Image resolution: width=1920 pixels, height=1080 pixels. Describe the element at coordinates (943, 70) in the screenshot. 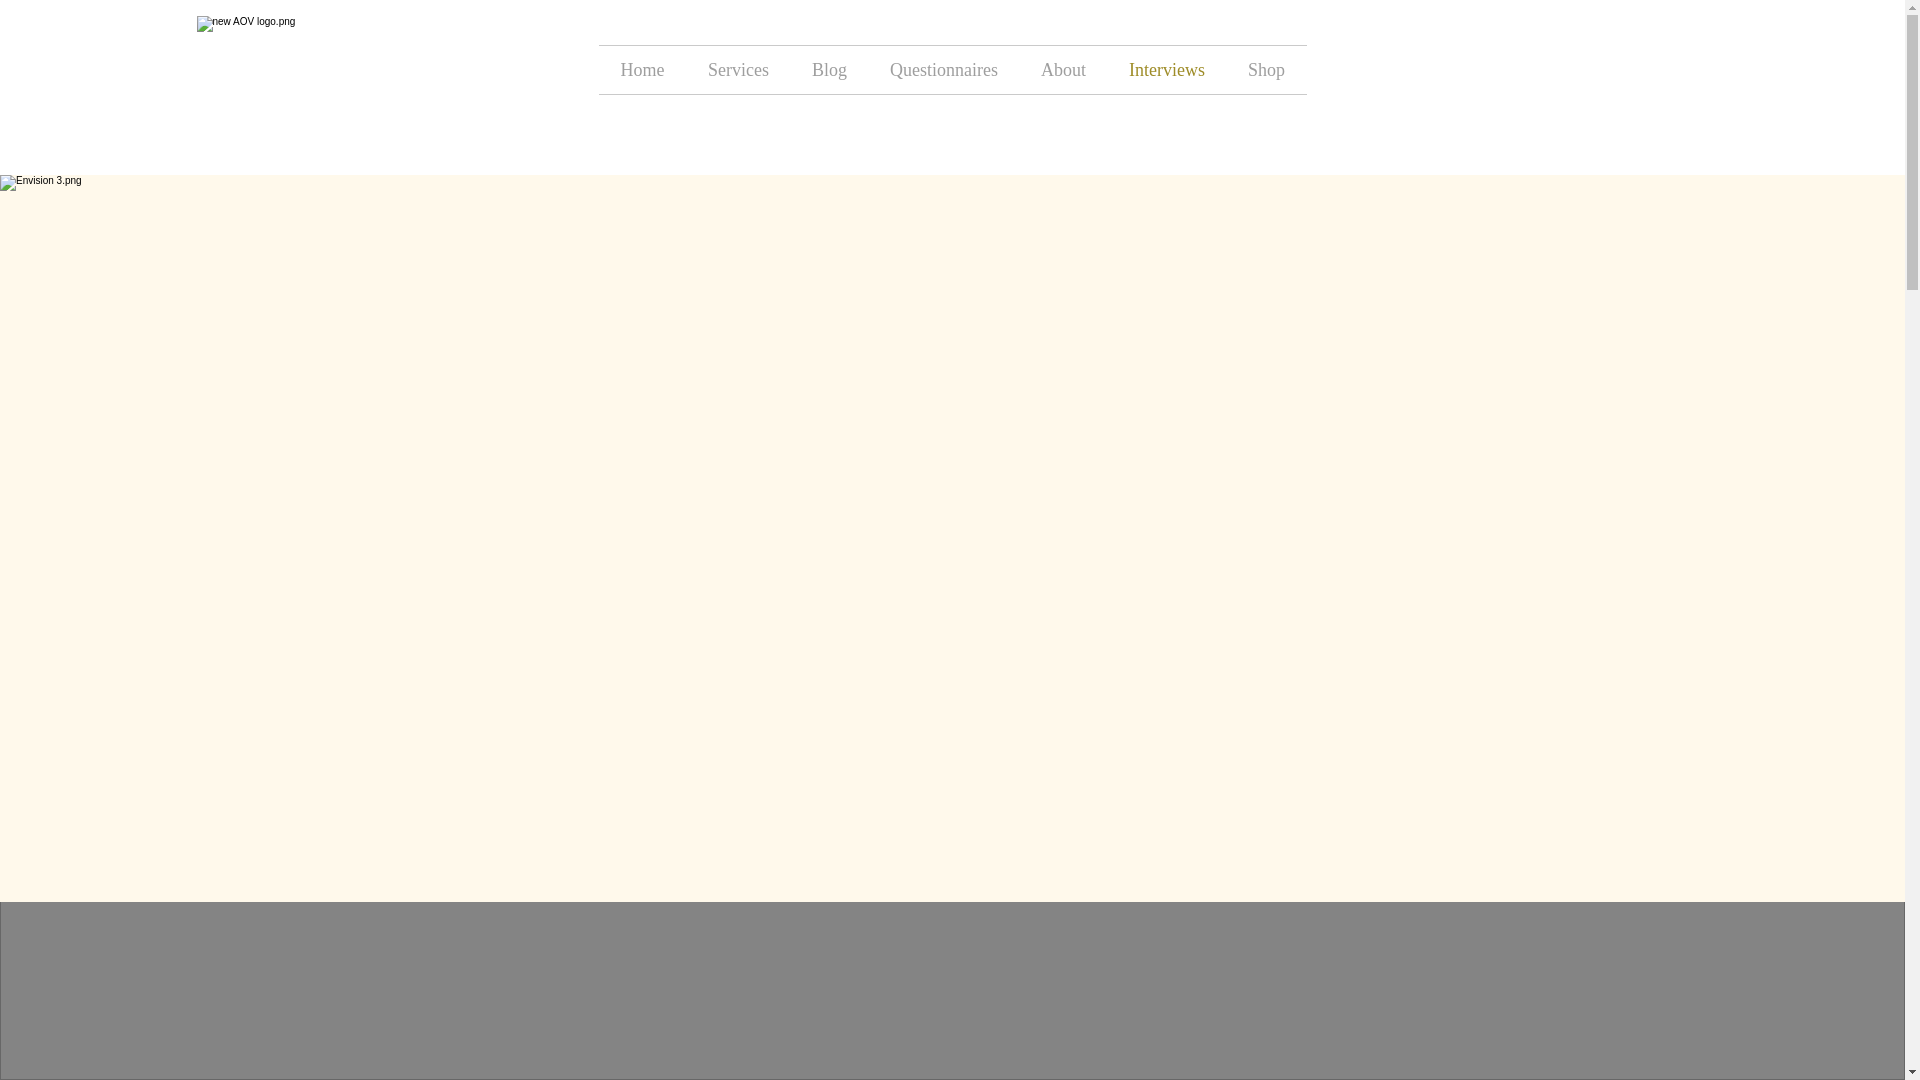

I see `Questionnaires` at that location.